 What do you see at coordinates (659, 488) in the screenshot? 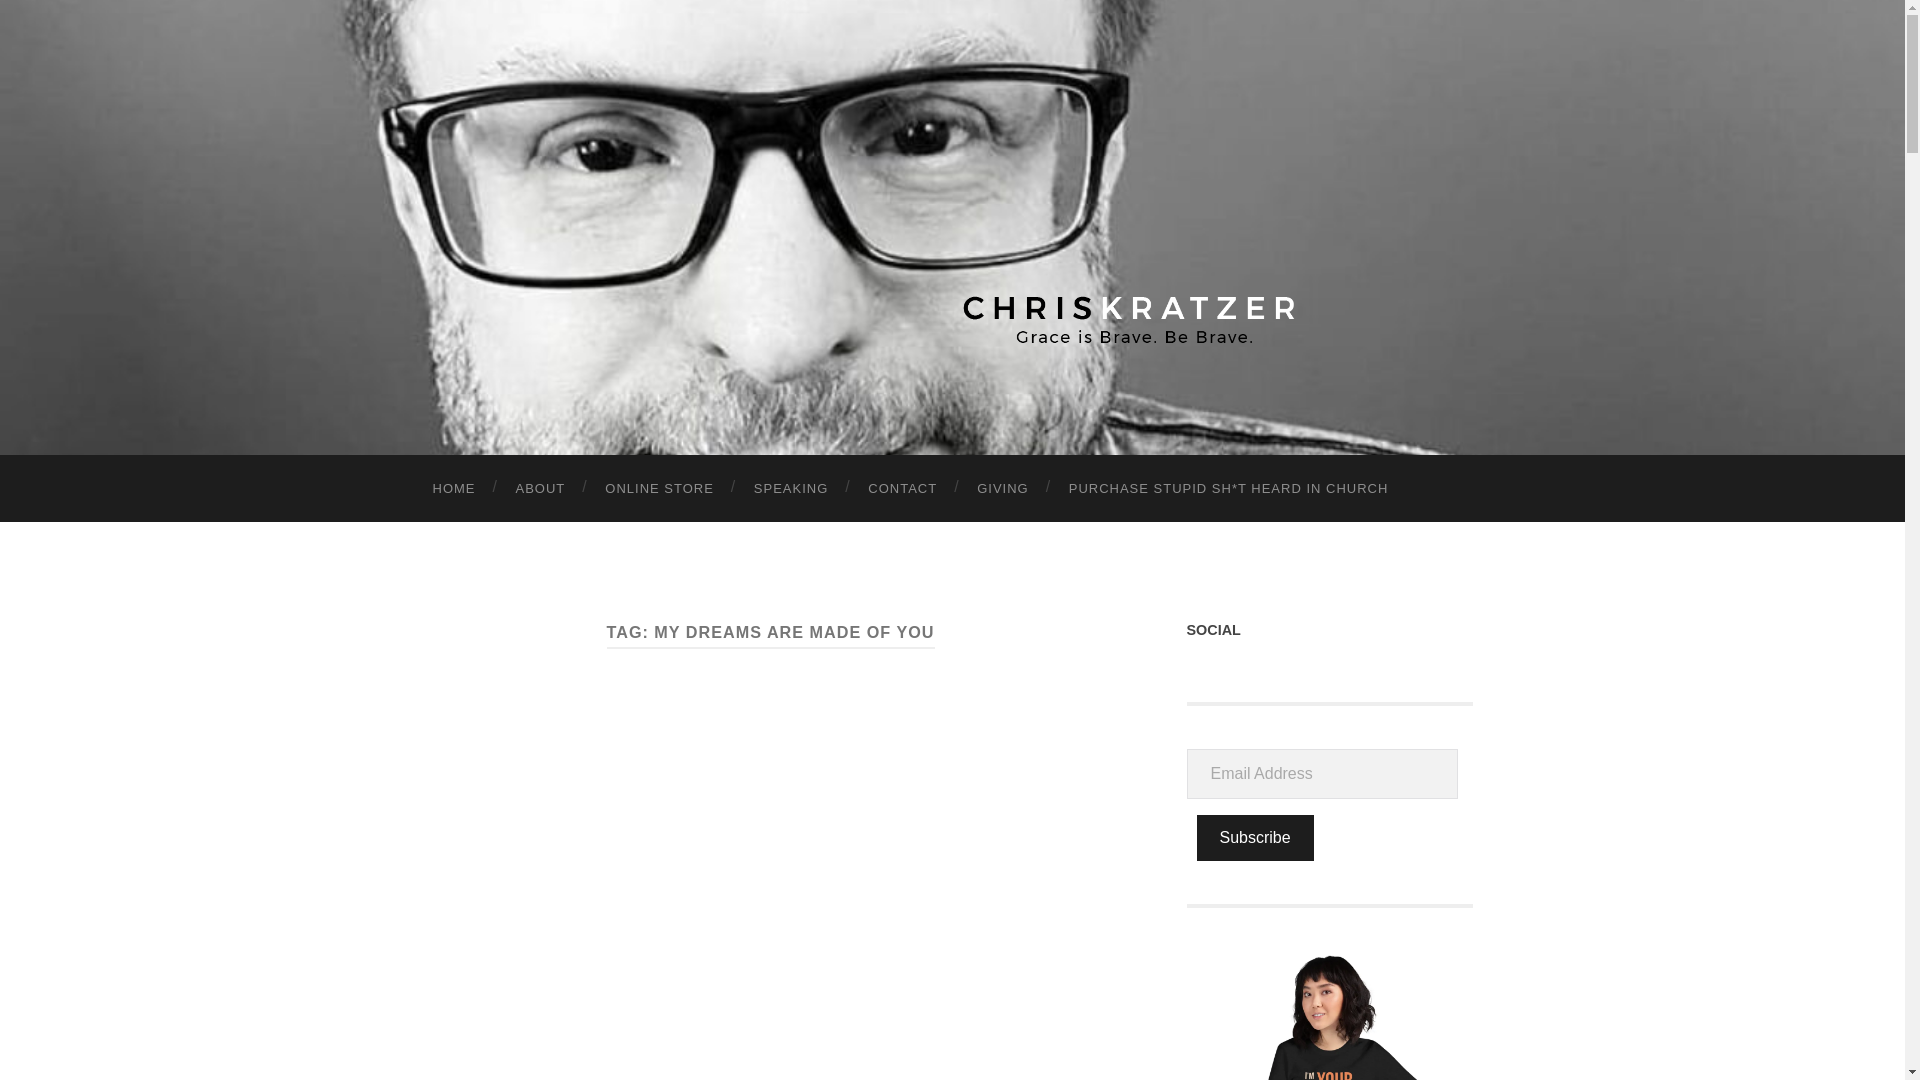
I see `ONLINE STORE` at bounding box center [659, 488].